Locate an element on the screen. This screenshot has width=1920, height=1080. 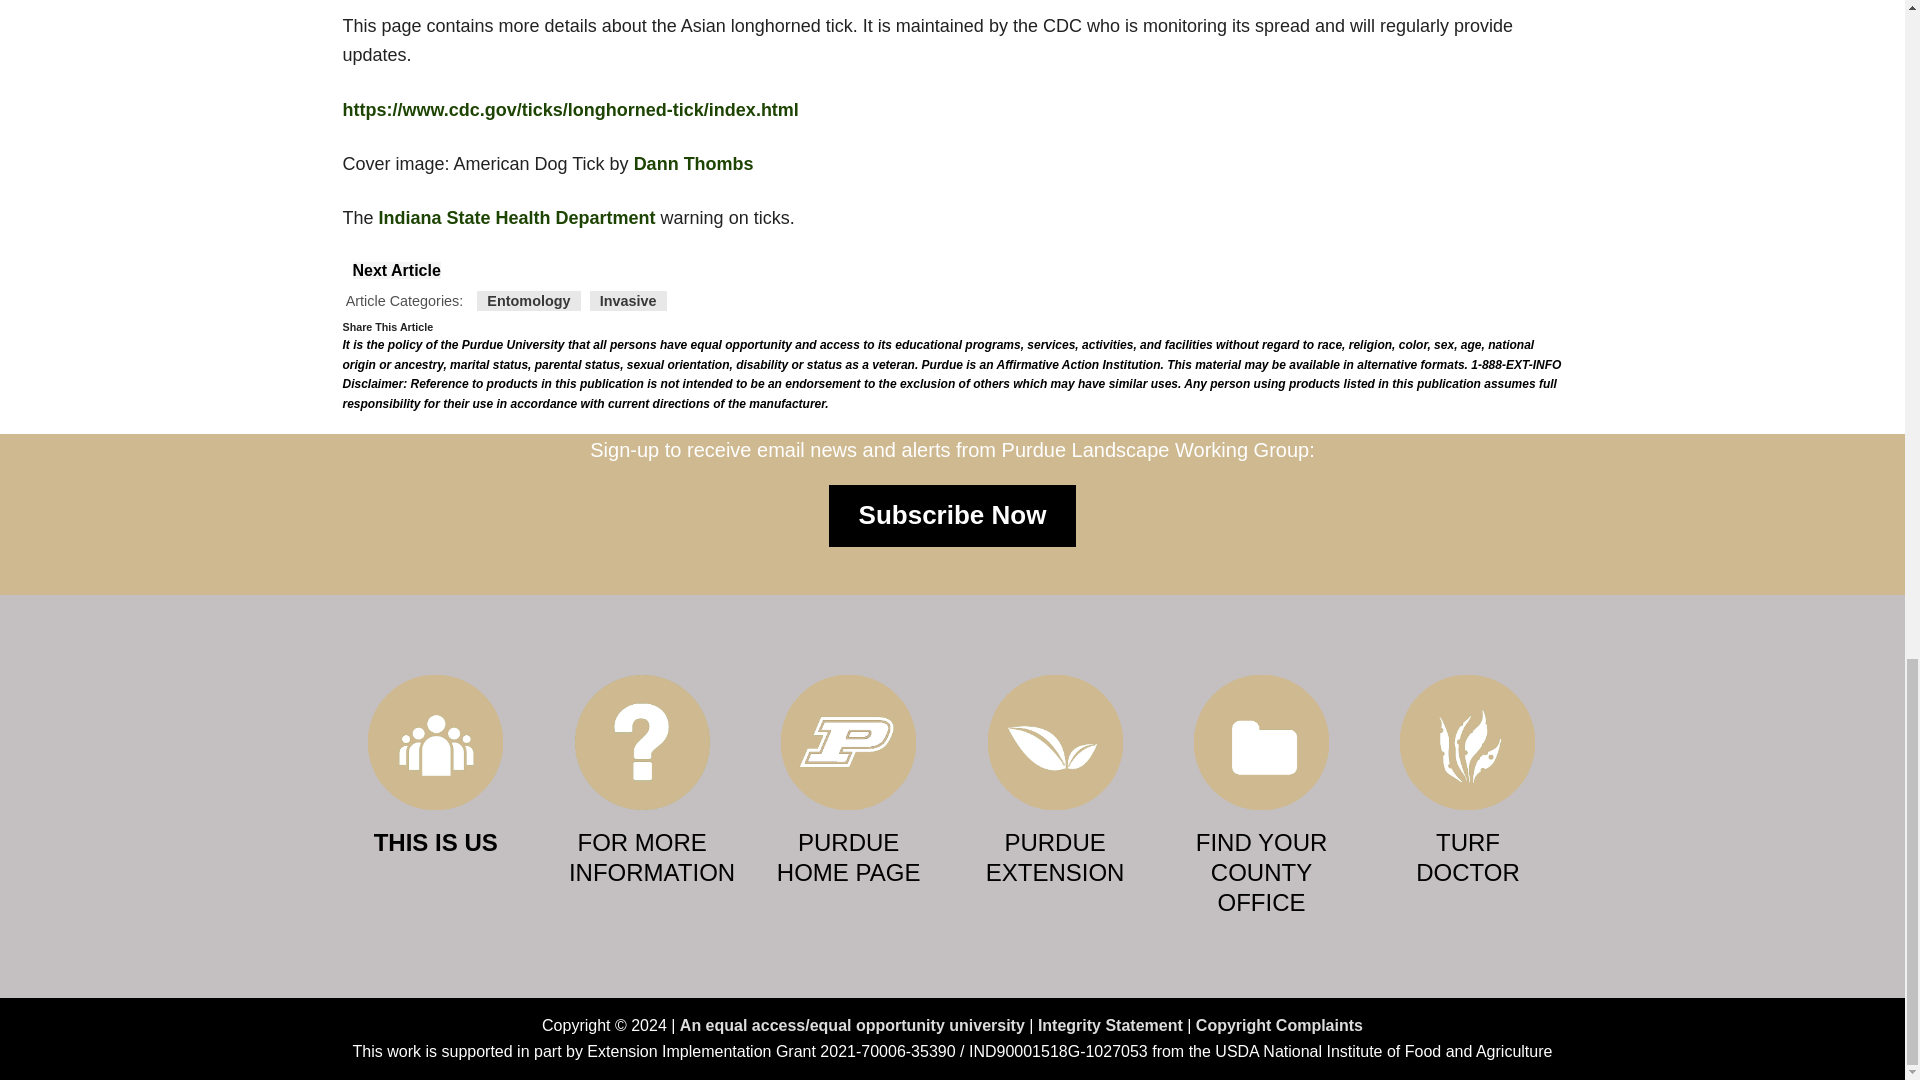
Indiana State Health Department is located at coordinates (517, 218).